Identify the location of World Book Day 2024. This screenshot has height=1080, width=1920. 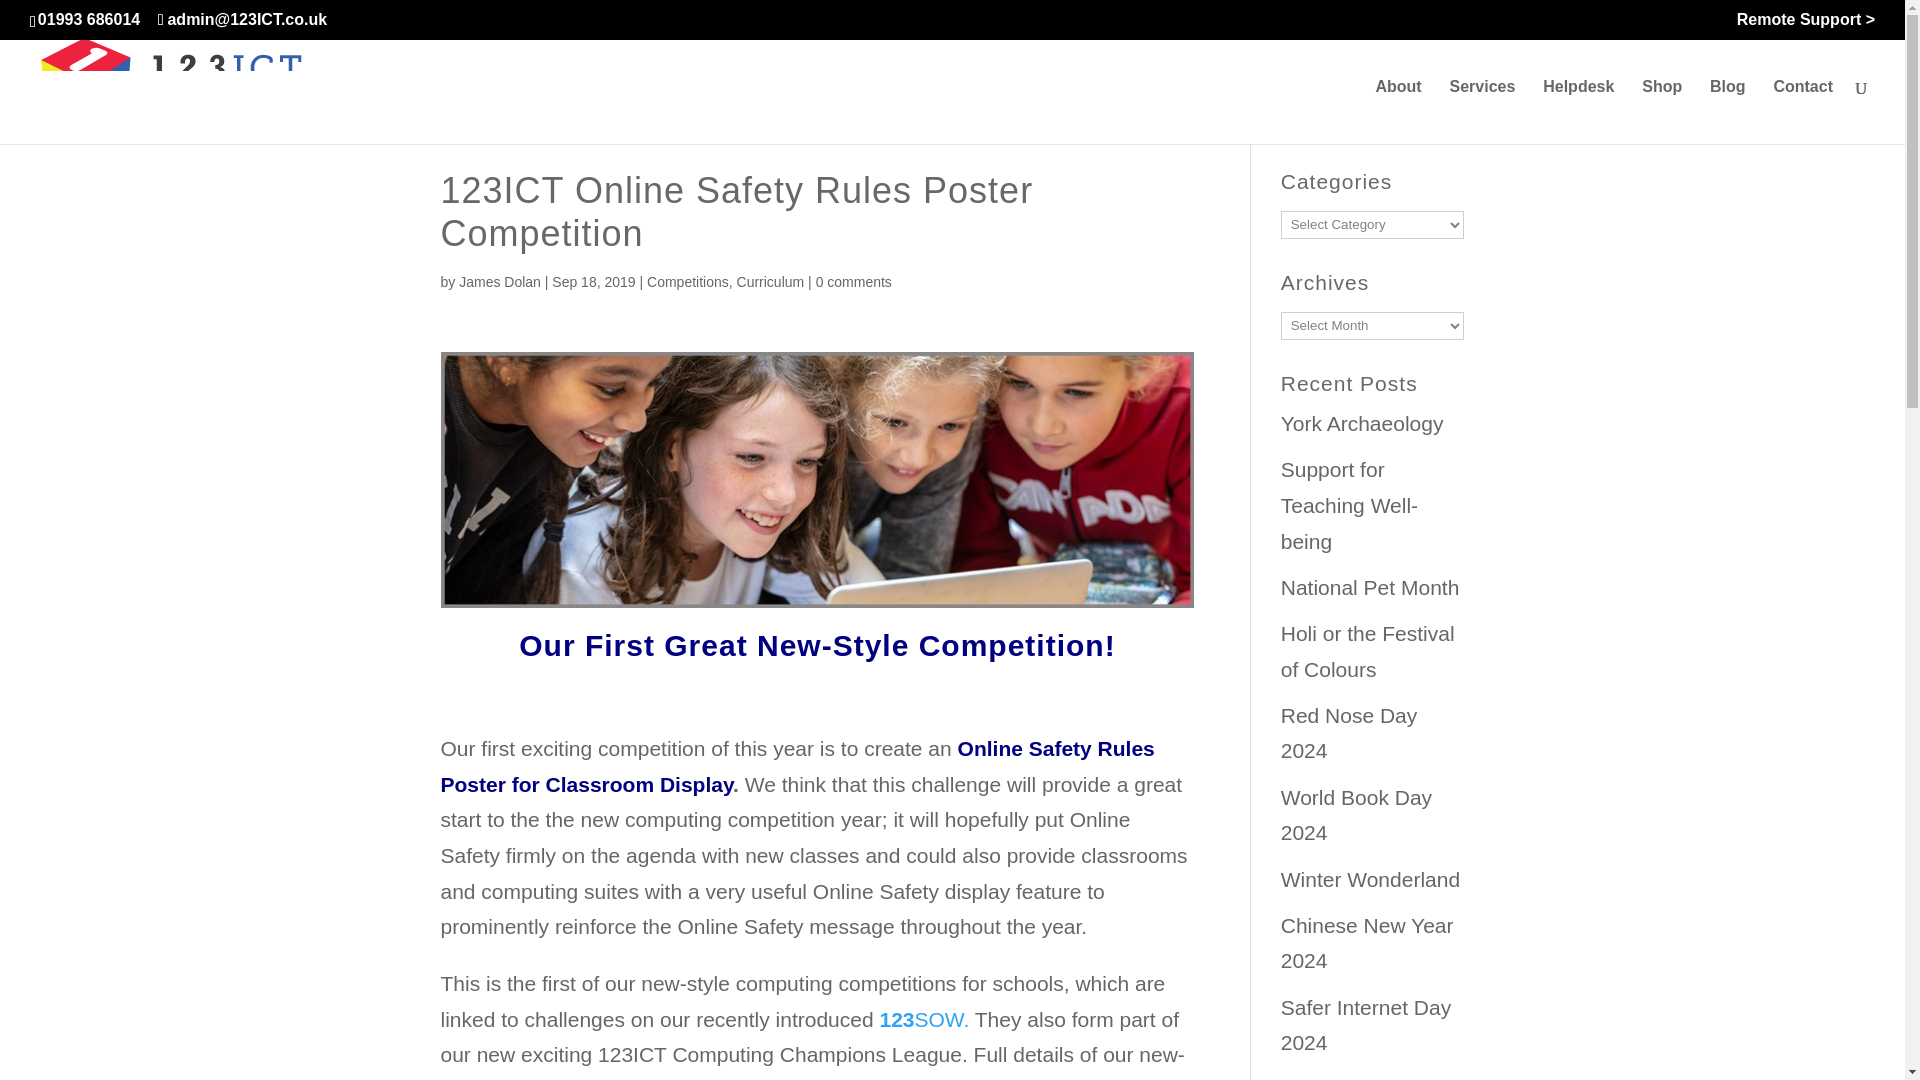
(1356, 815).